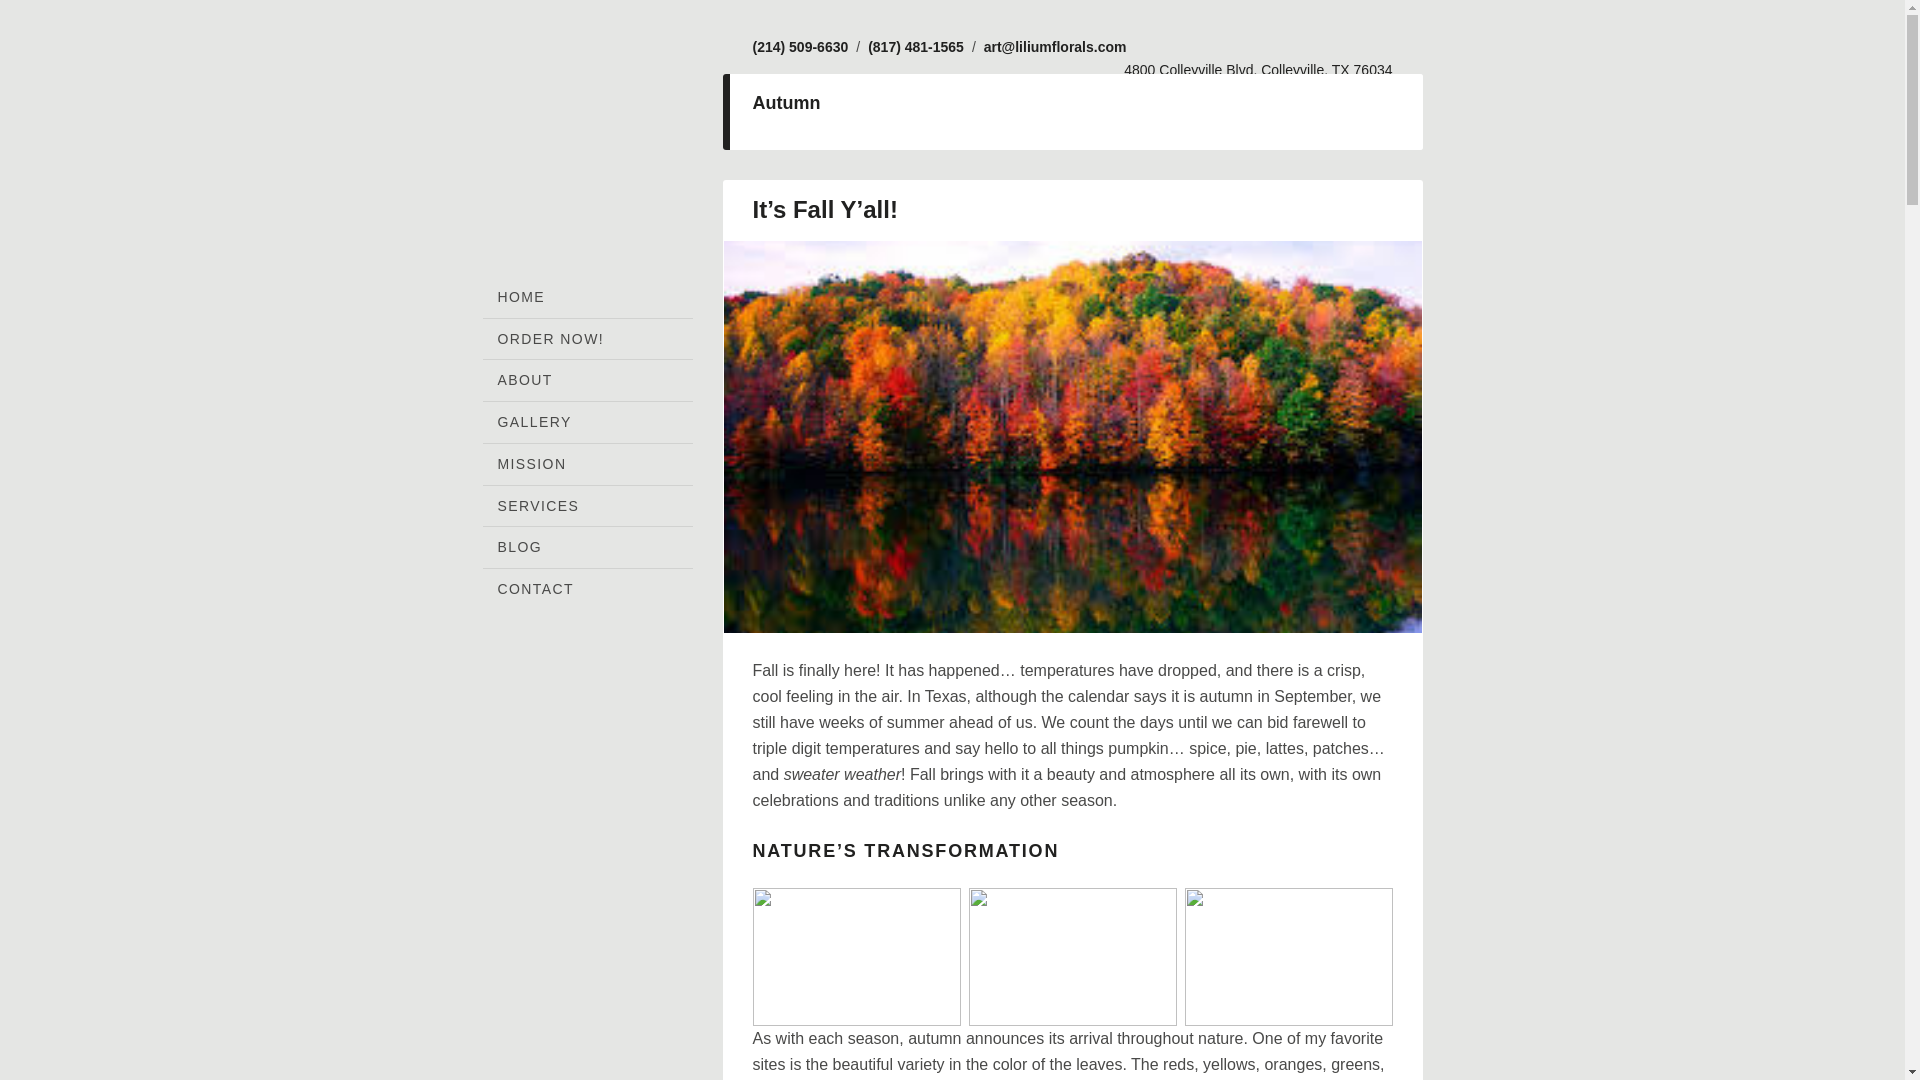 The image size is (1920, 1080). Describe the element at coordinates (586, 548) in the screenshot. I see `BLOG` at that location.